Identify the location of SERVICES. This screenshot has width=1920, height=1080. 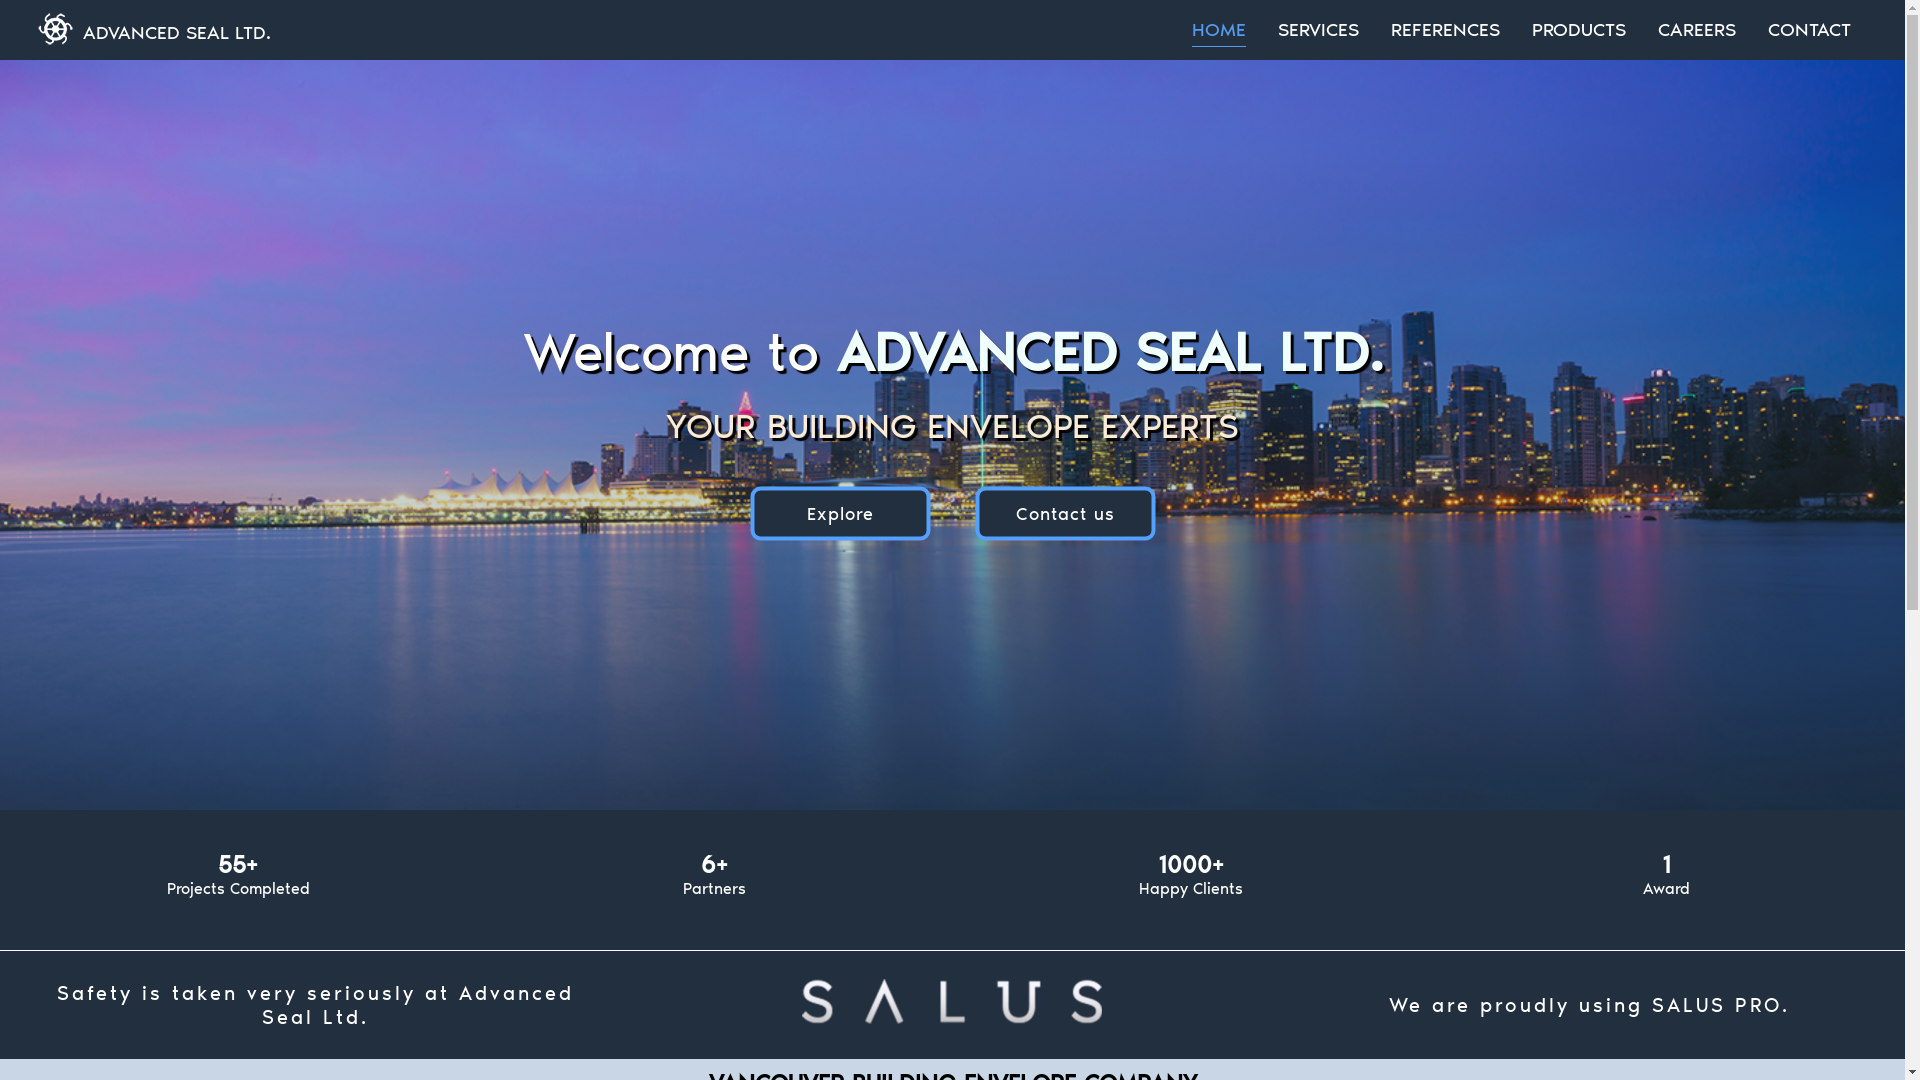
(1318, 27).